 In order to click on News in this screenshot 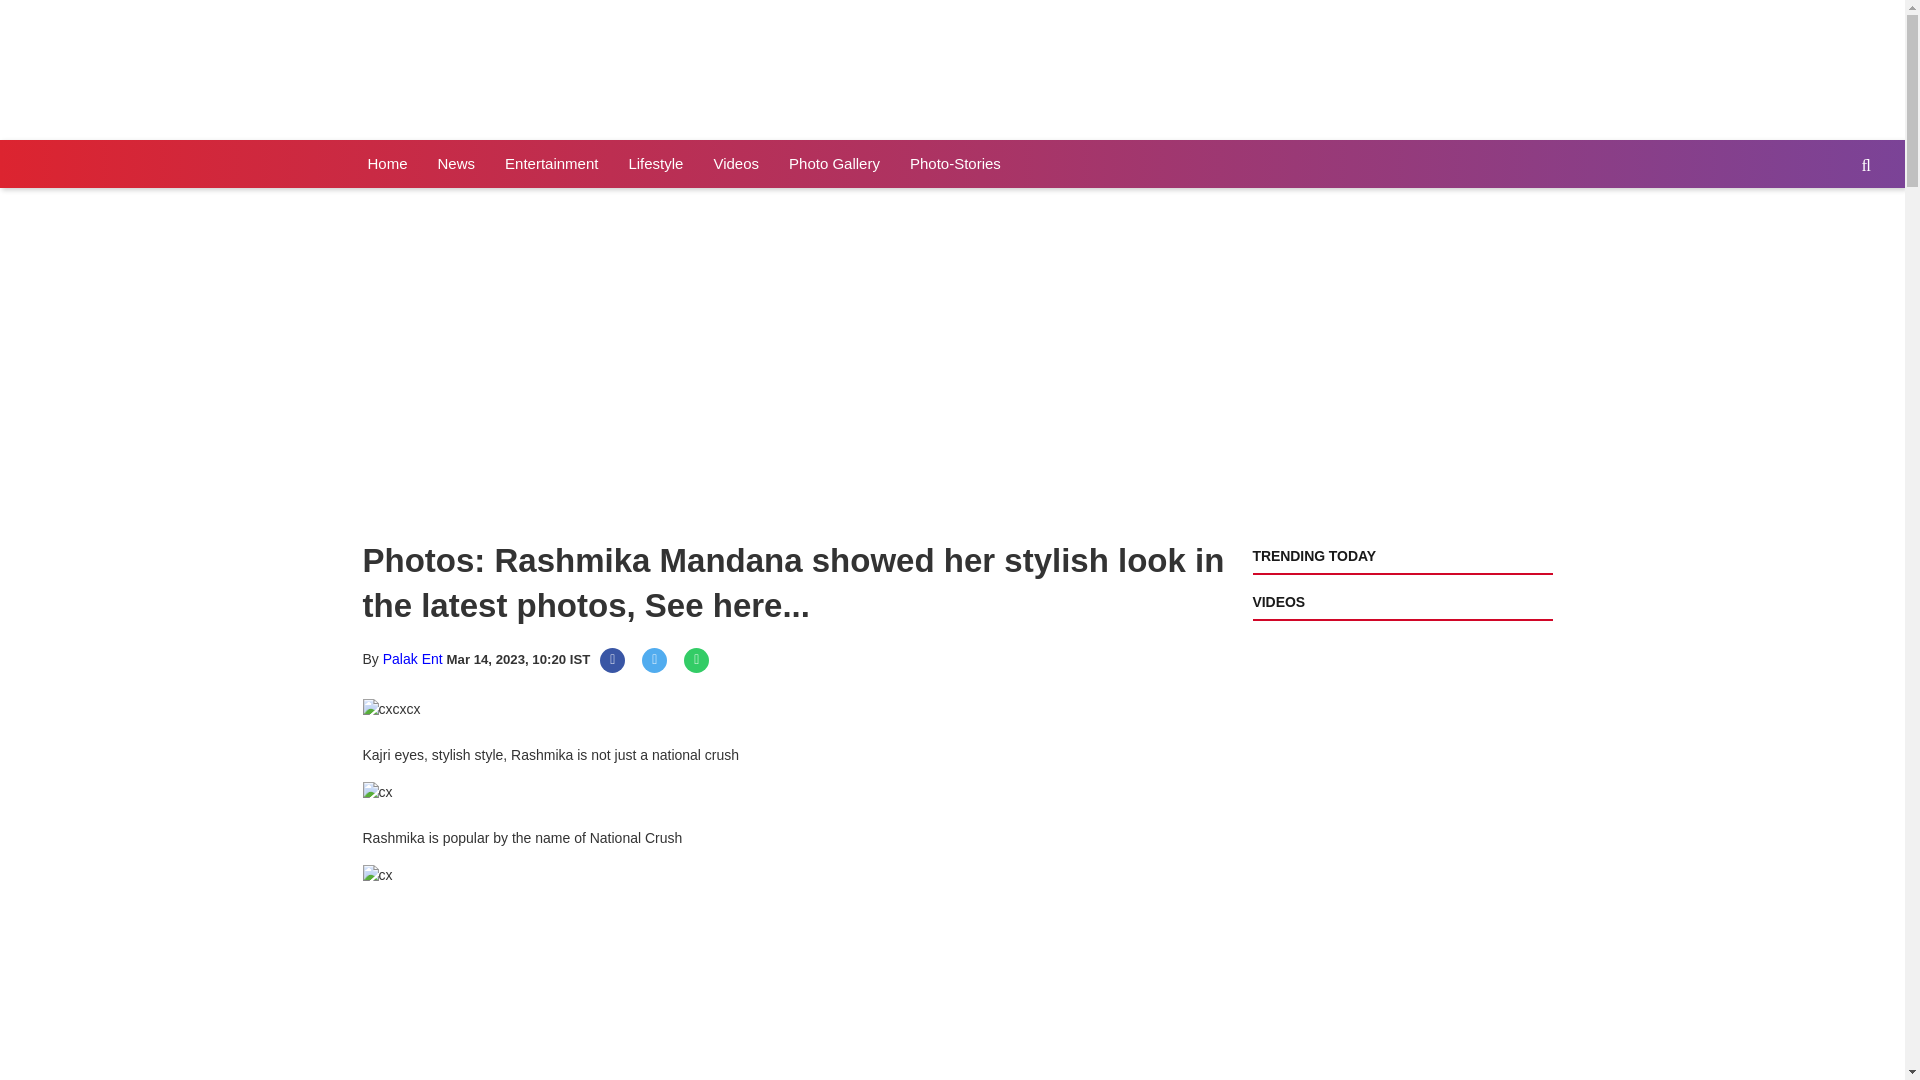, I will do `click(456, 164)`.